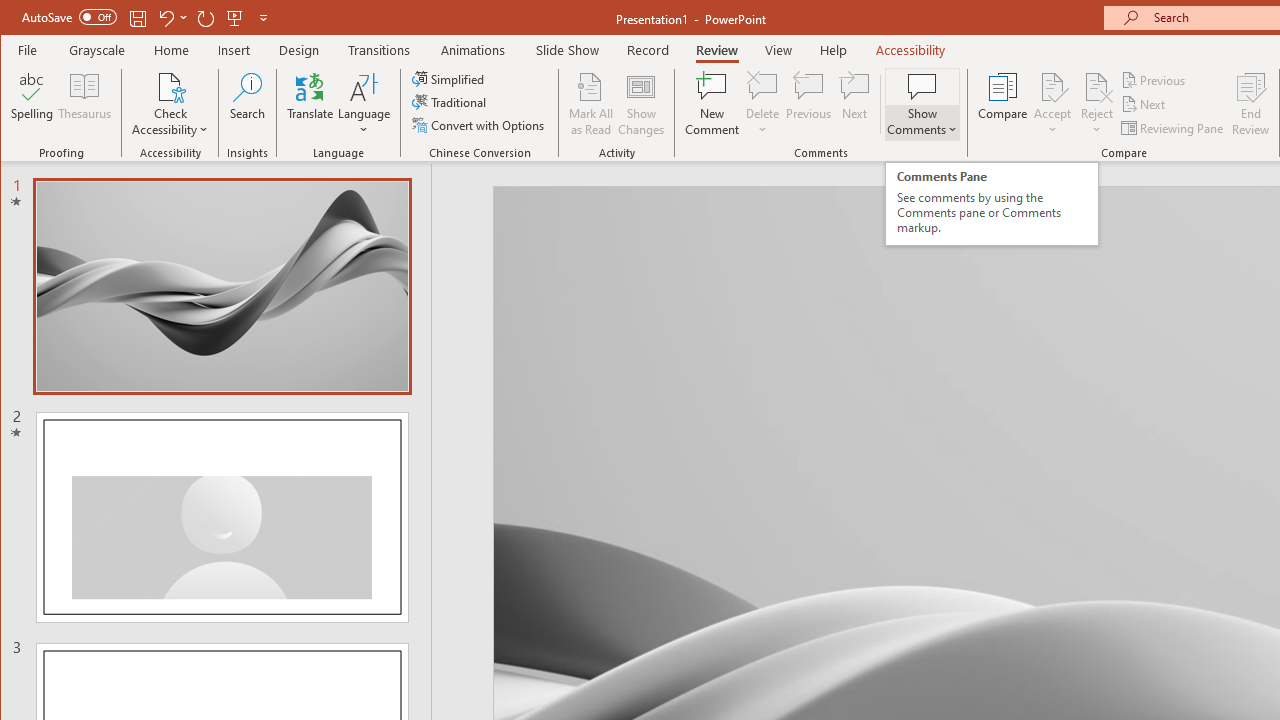  I want to click on Search, so click(247, 104).